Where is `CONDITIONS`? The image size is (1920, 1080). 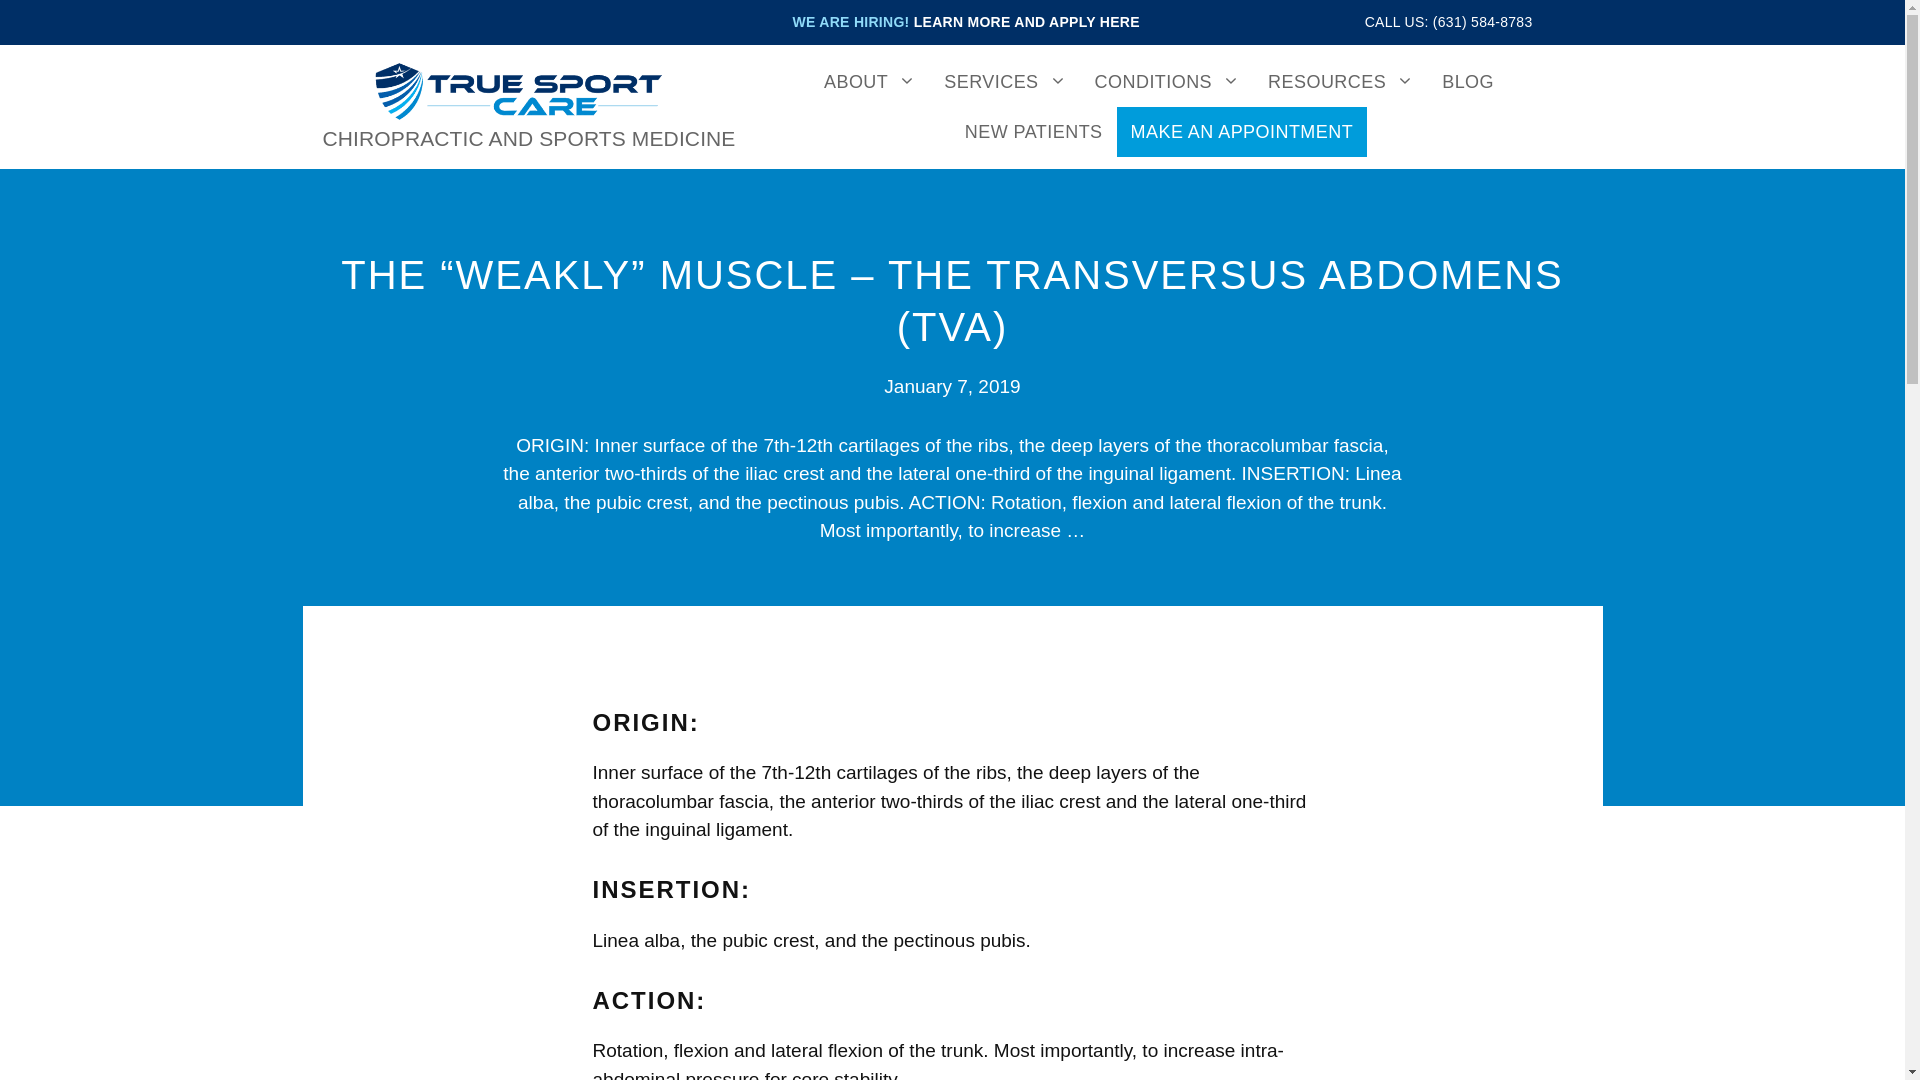
CONDITIONS is located at coordinates (1168, 82).